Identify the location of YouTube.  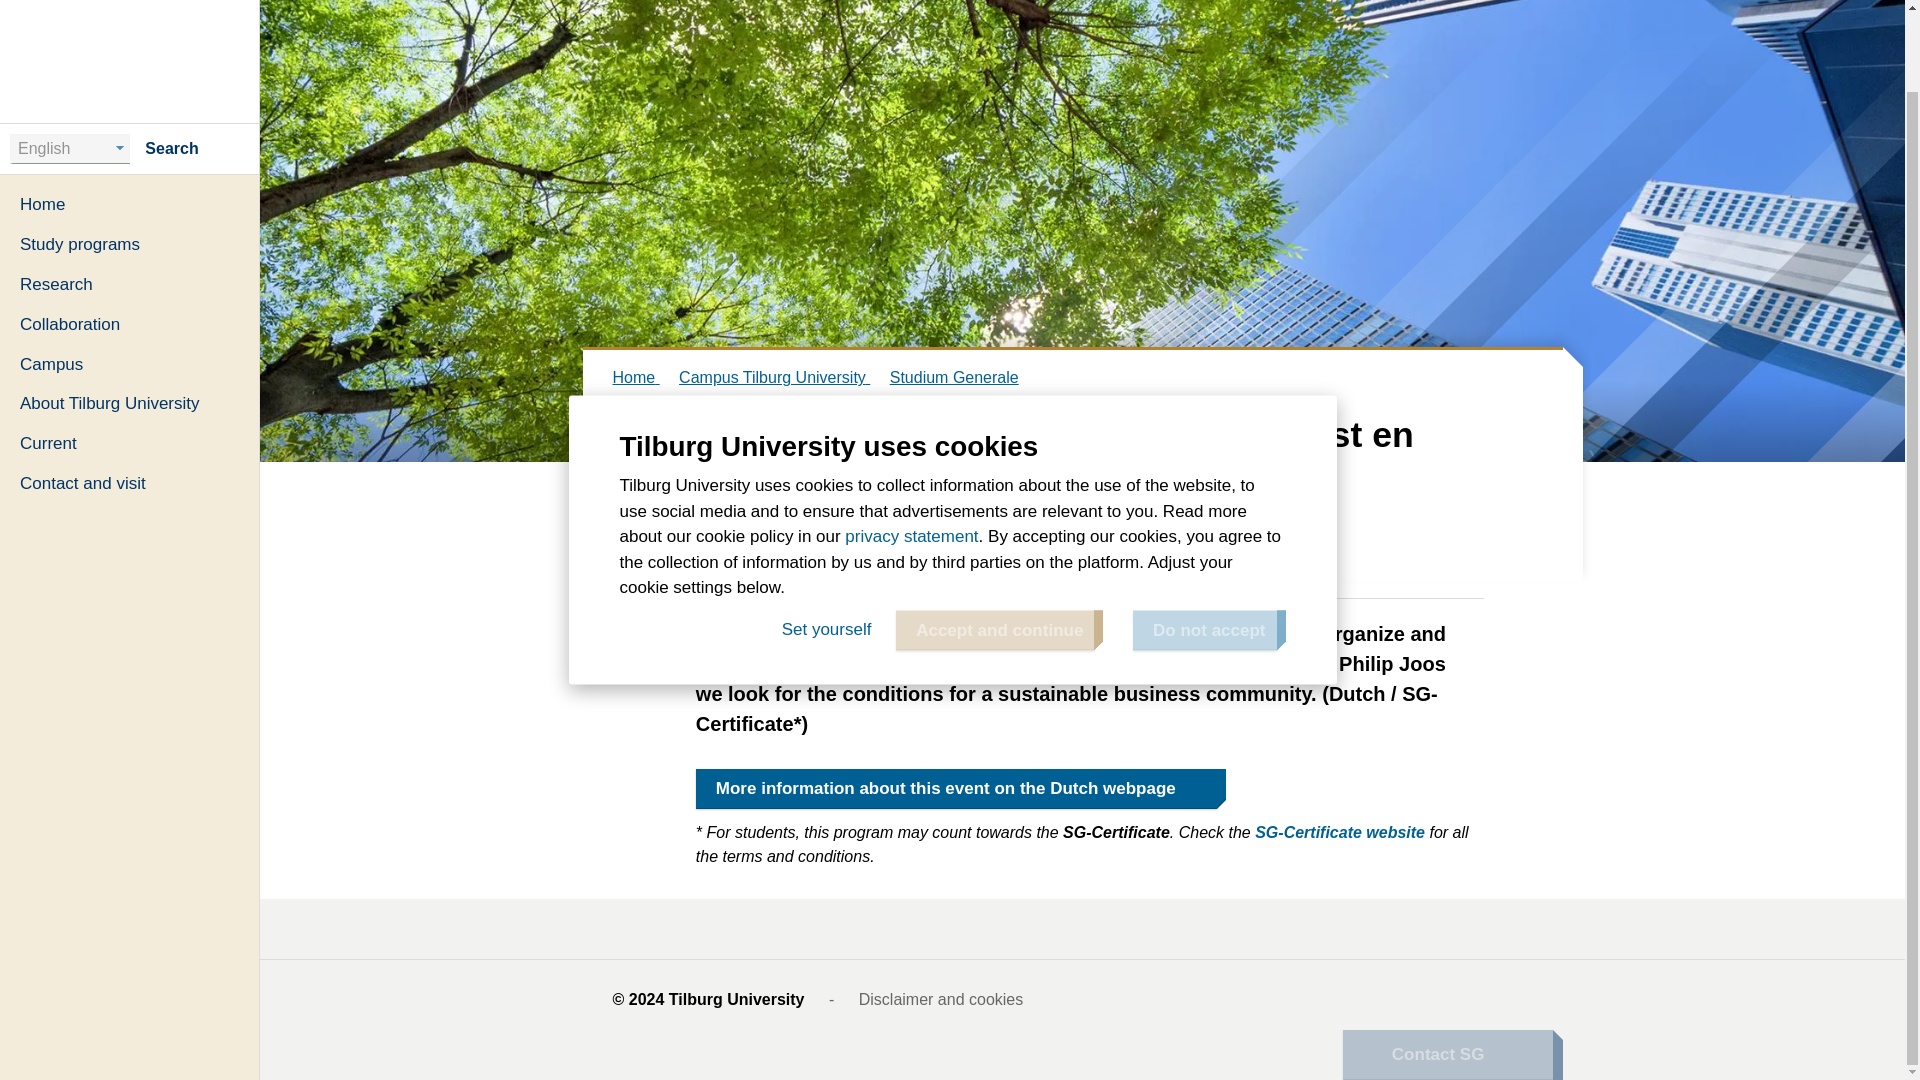
(1352, 999).